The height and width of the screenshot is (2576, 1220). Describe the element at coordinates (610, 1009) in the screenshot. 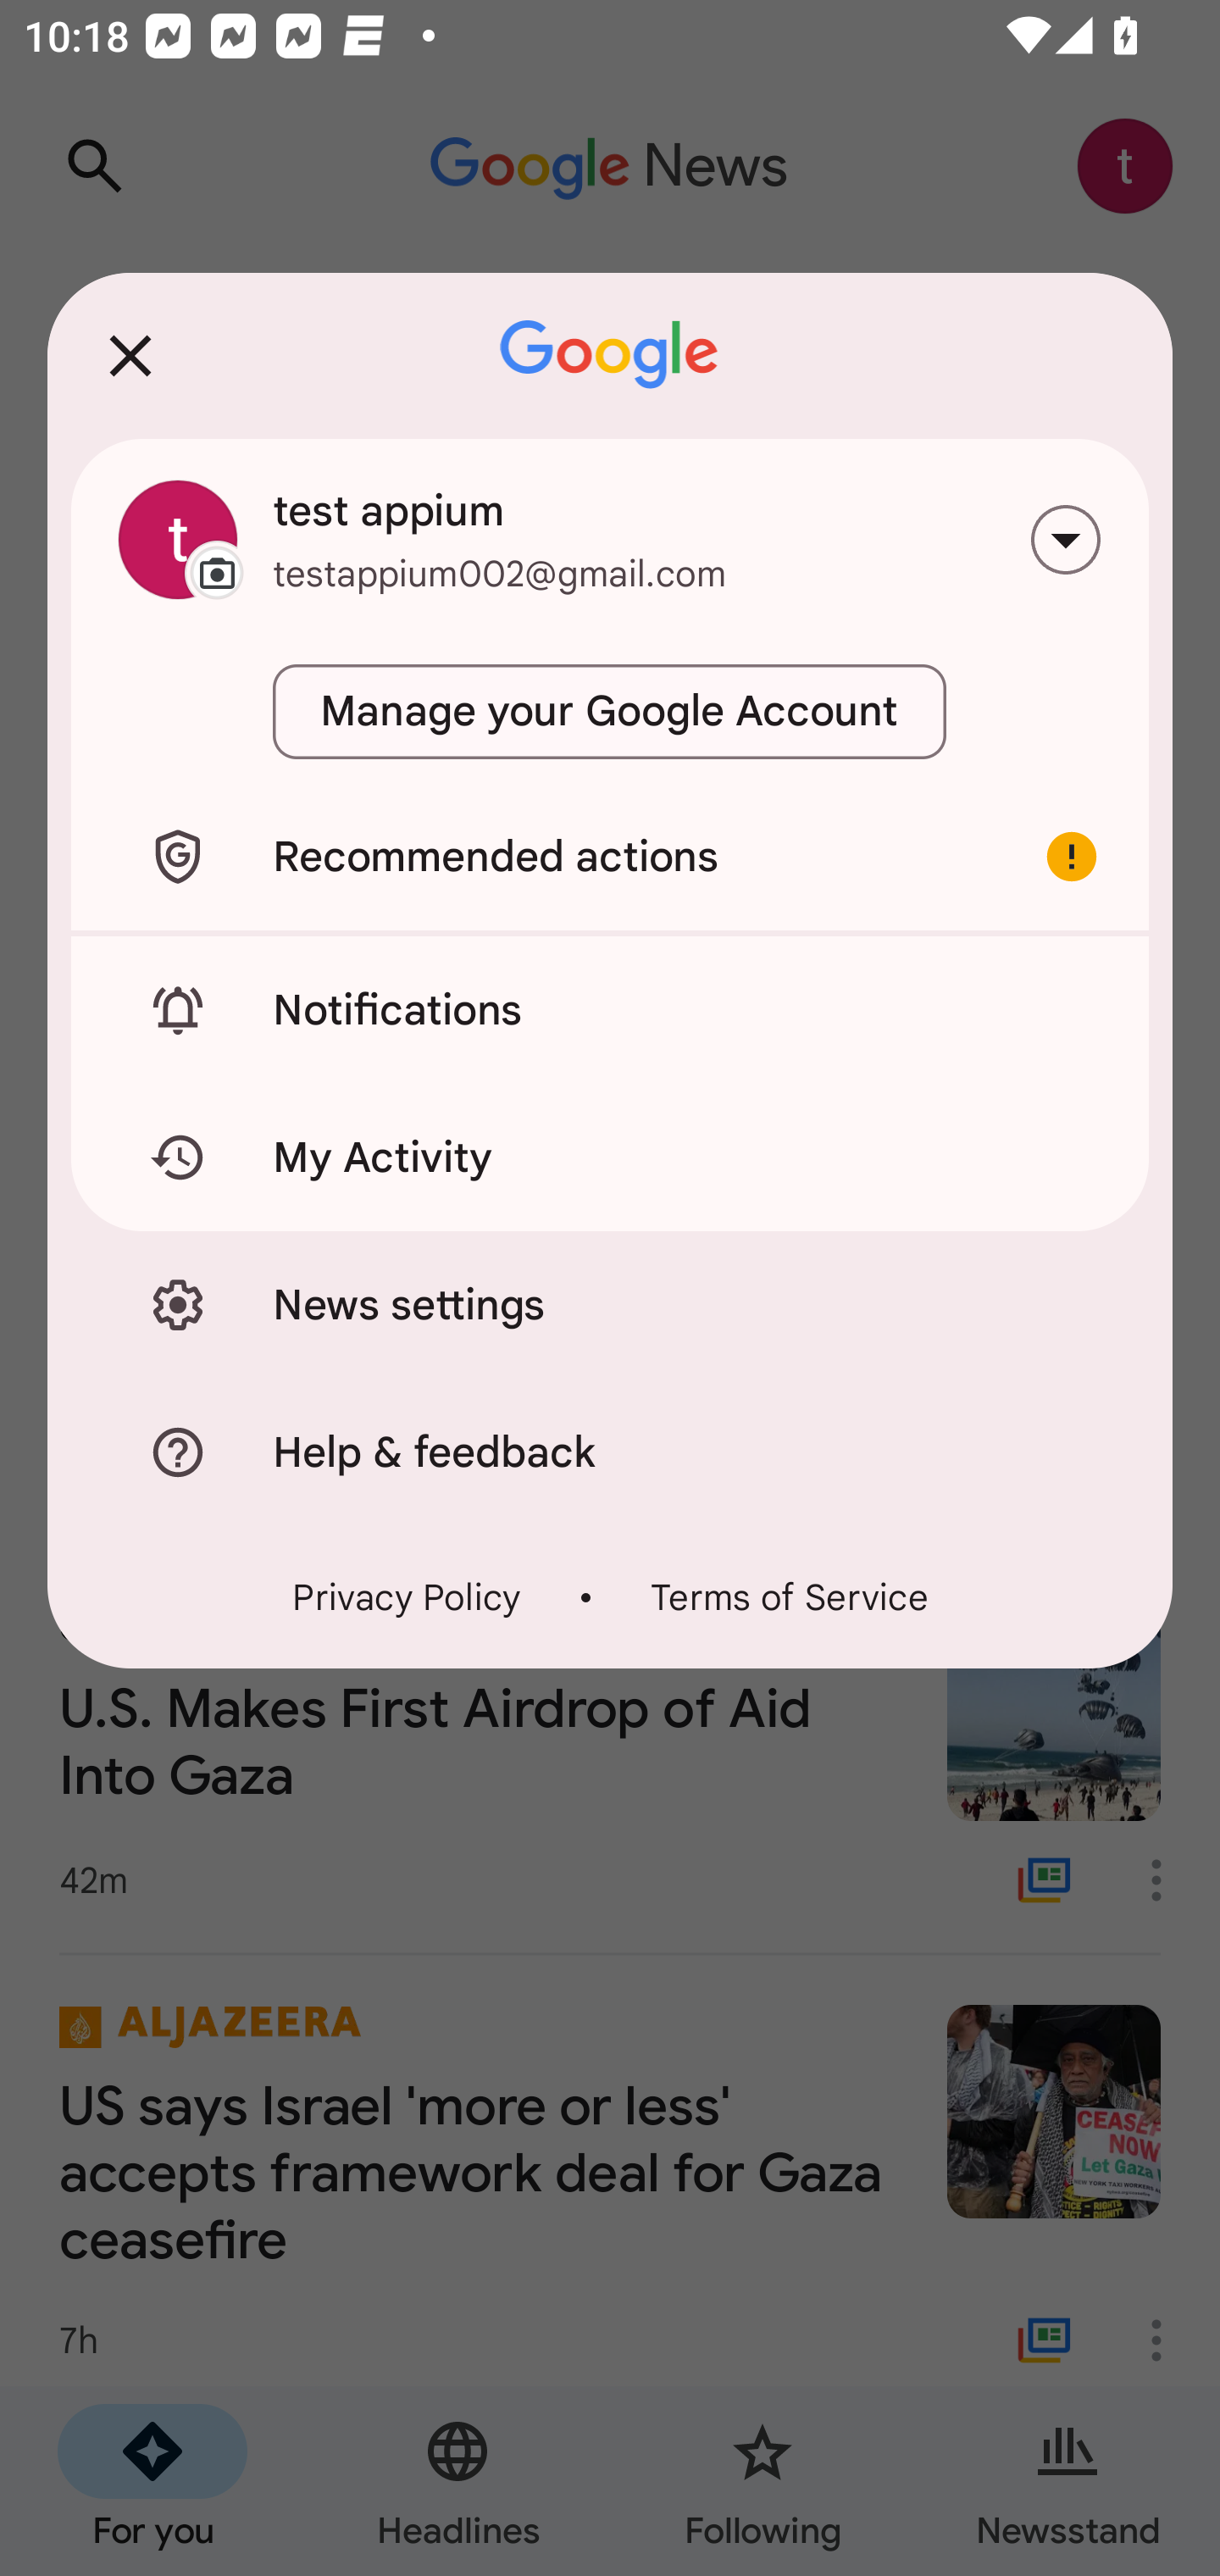

I see `Notifications` at that location.